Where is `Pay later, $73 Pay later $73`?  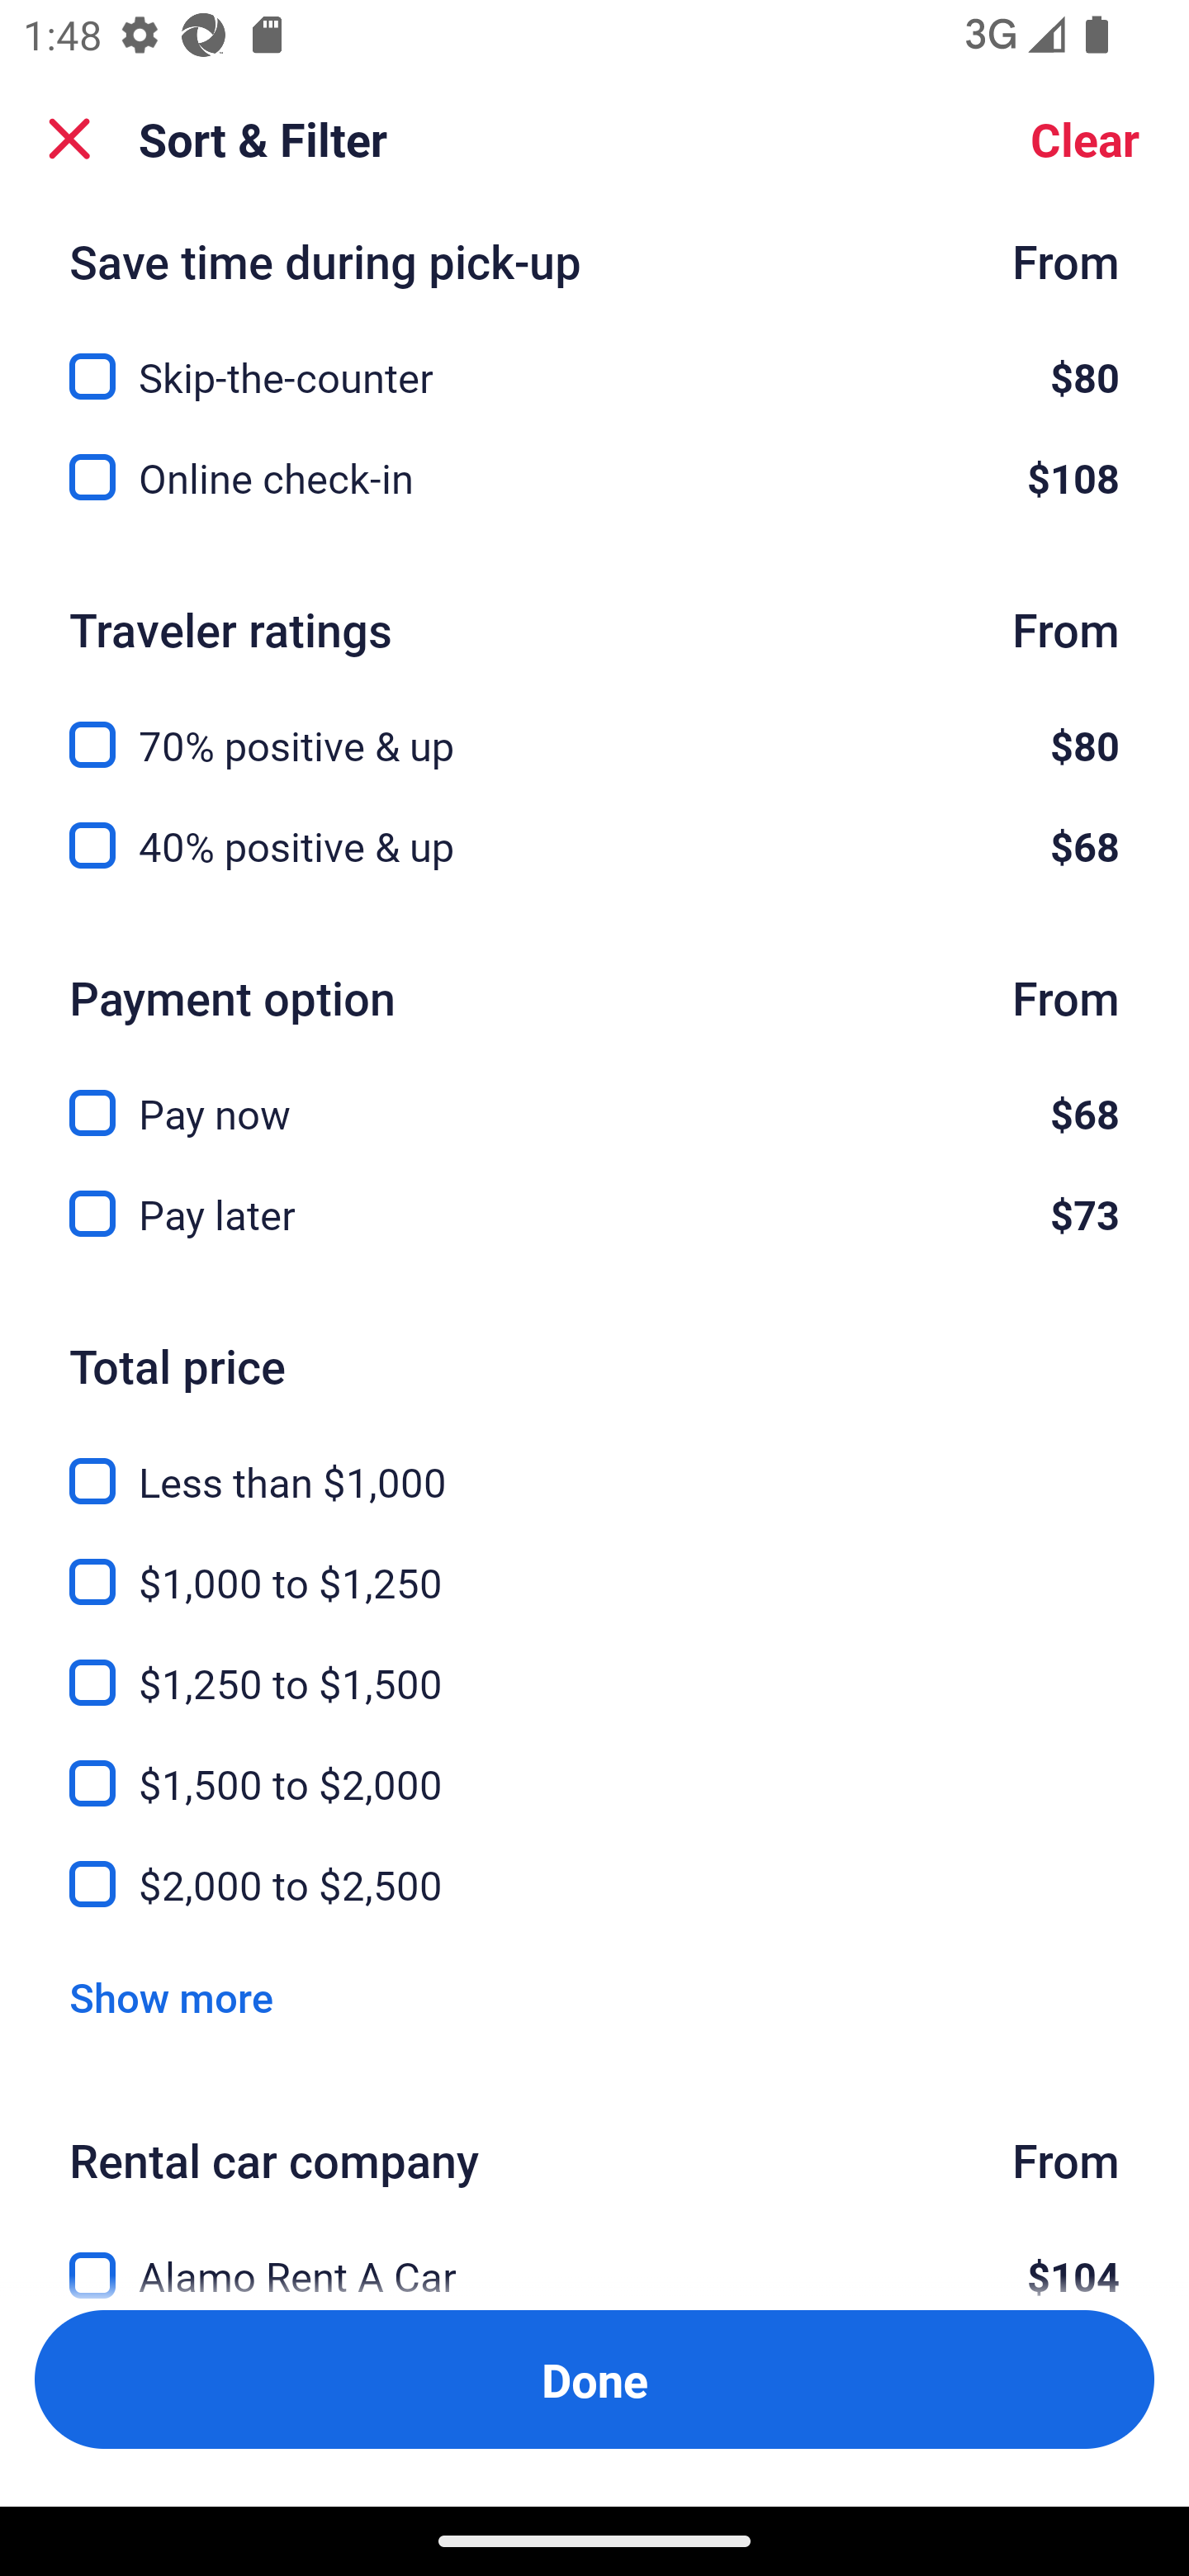 Pay later, $73 Pay later $73 is located at coordinates (594, 1214).